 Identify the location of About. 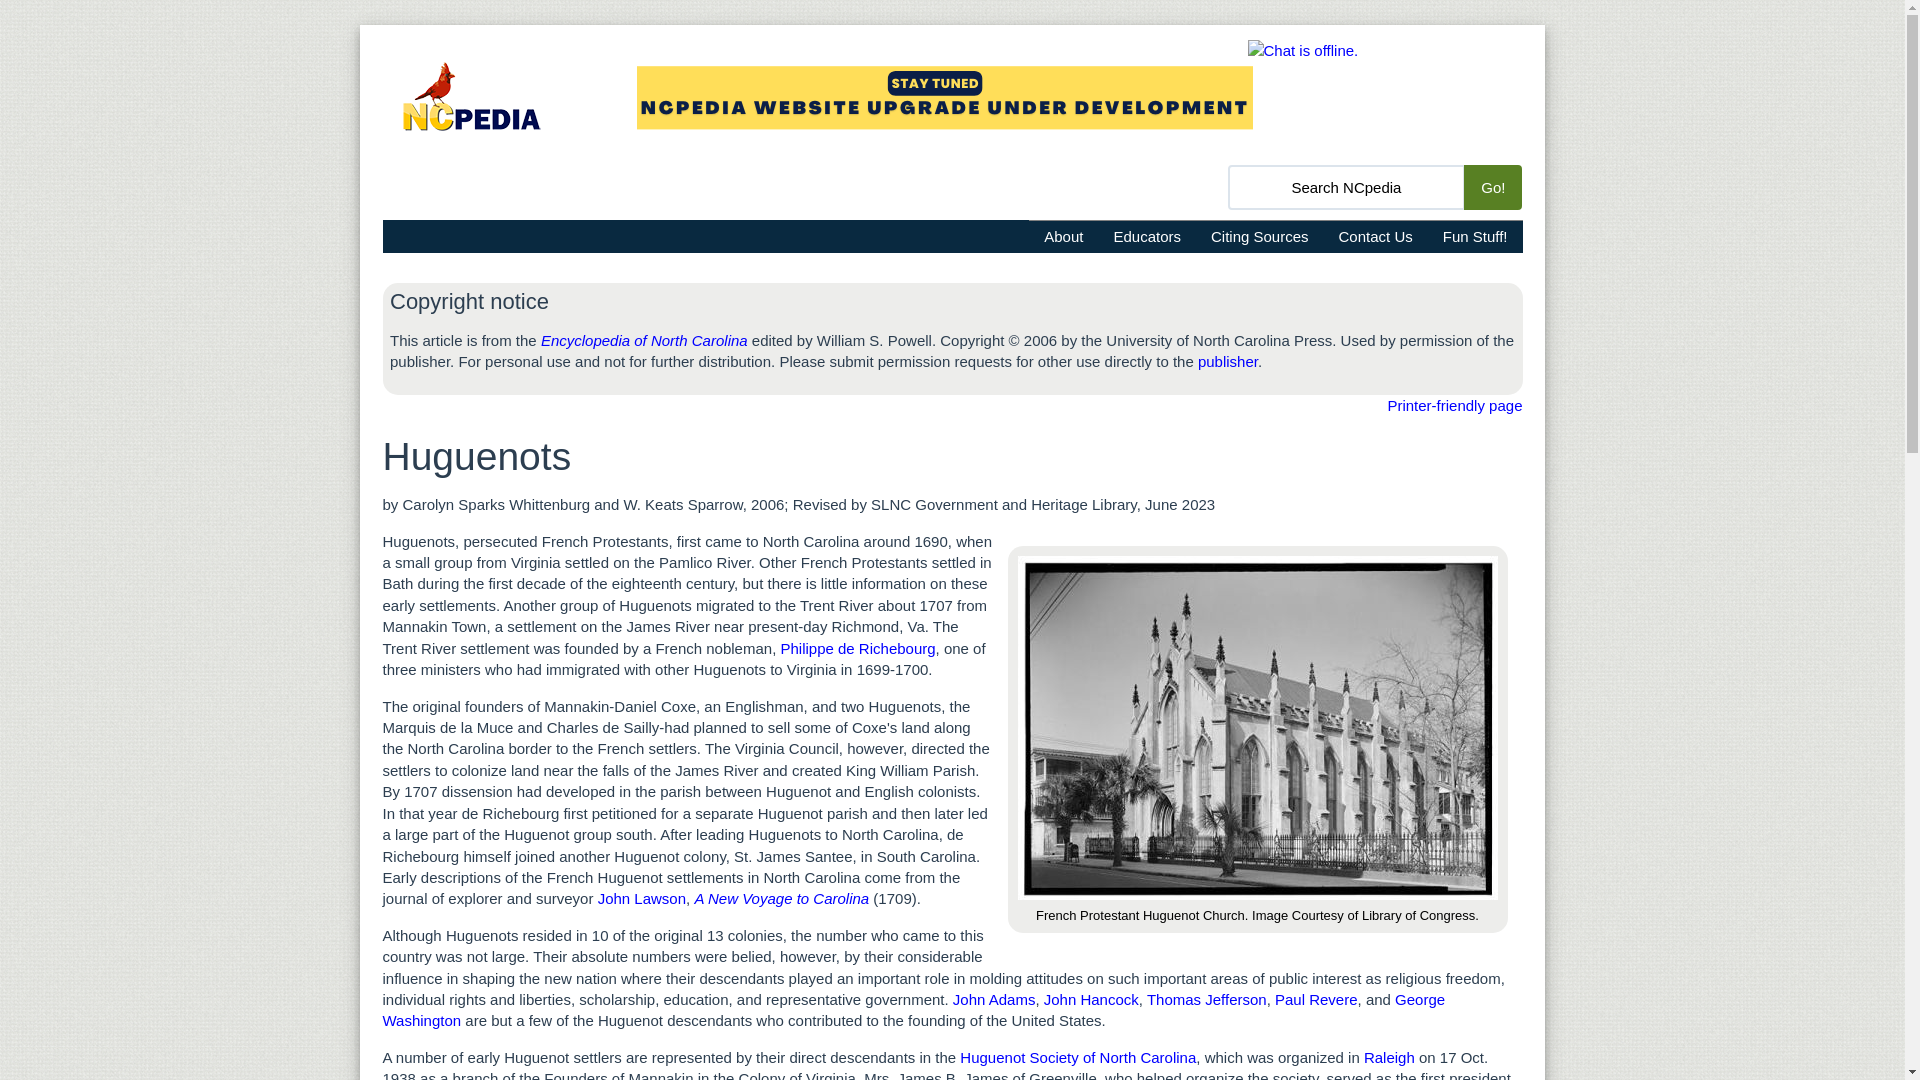
(1064, 236).